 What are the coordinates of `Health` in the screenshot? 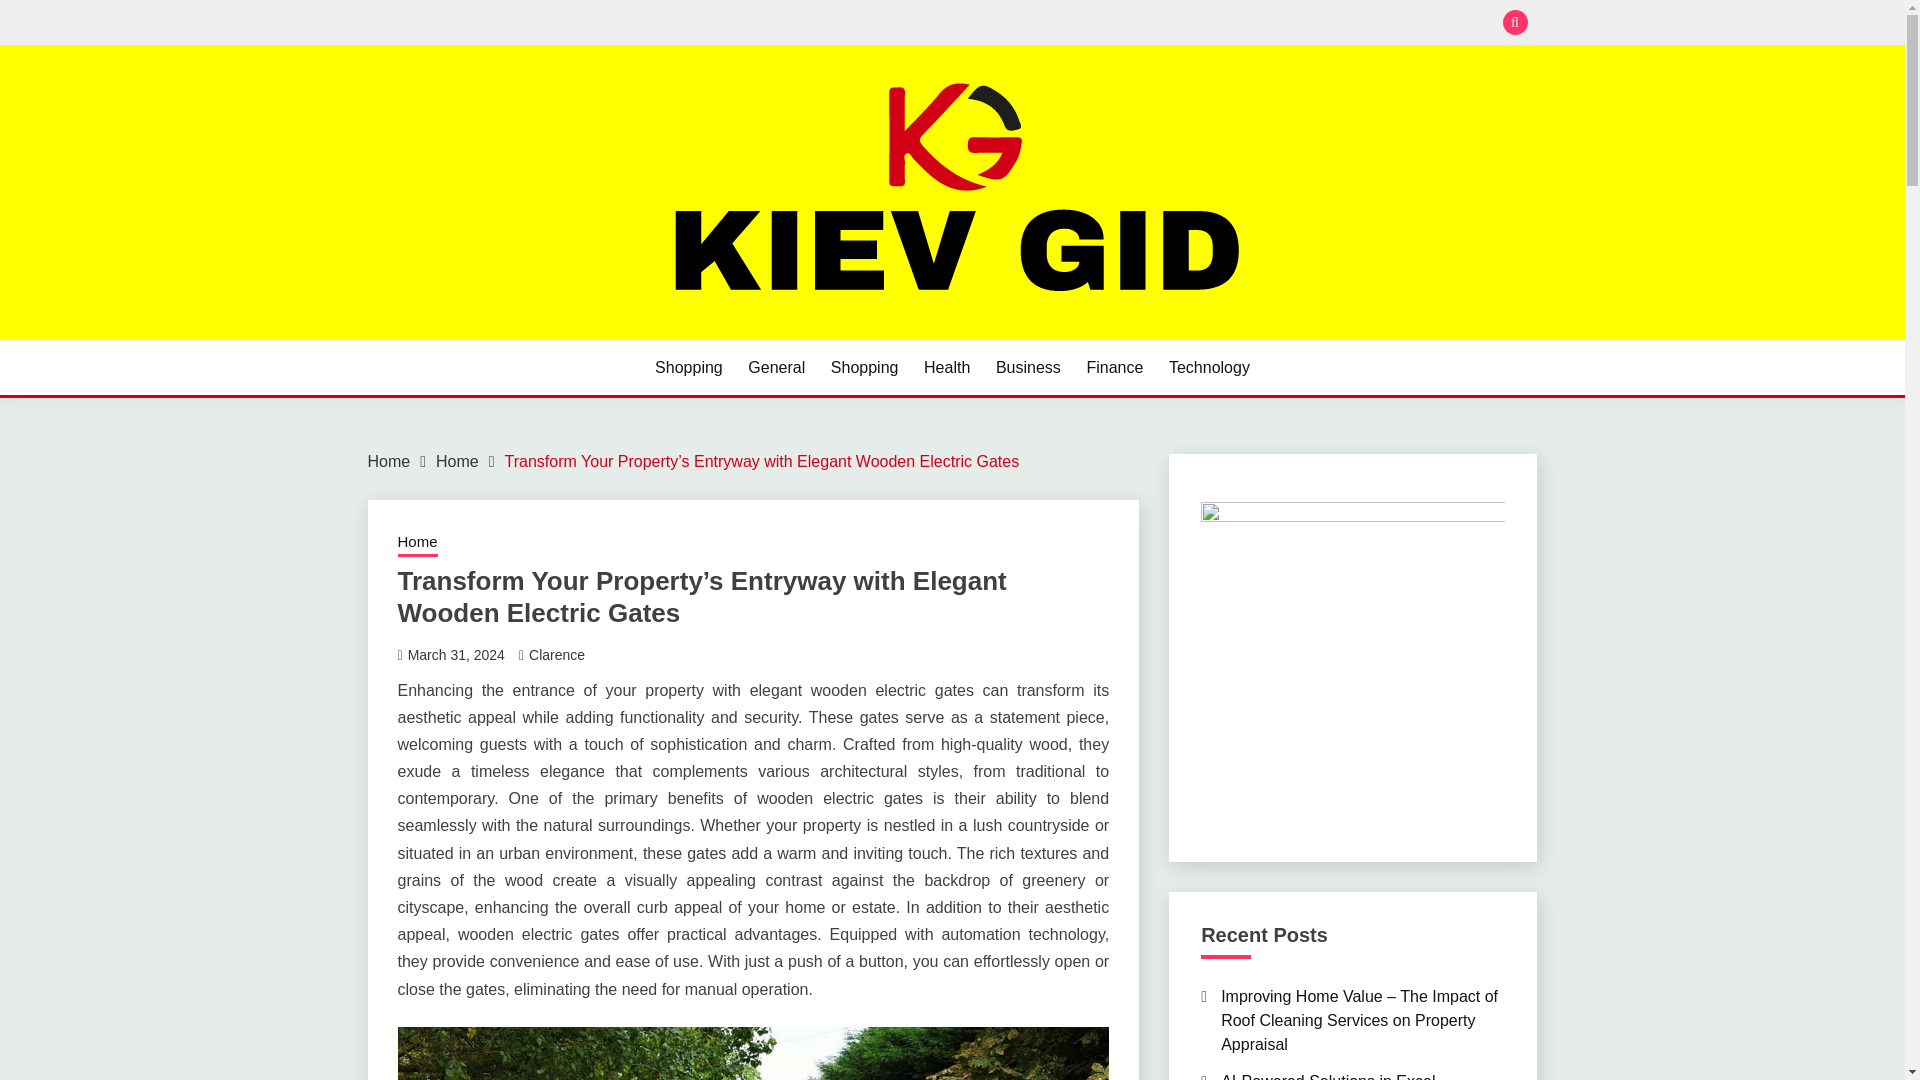 It's located at (946, 368).